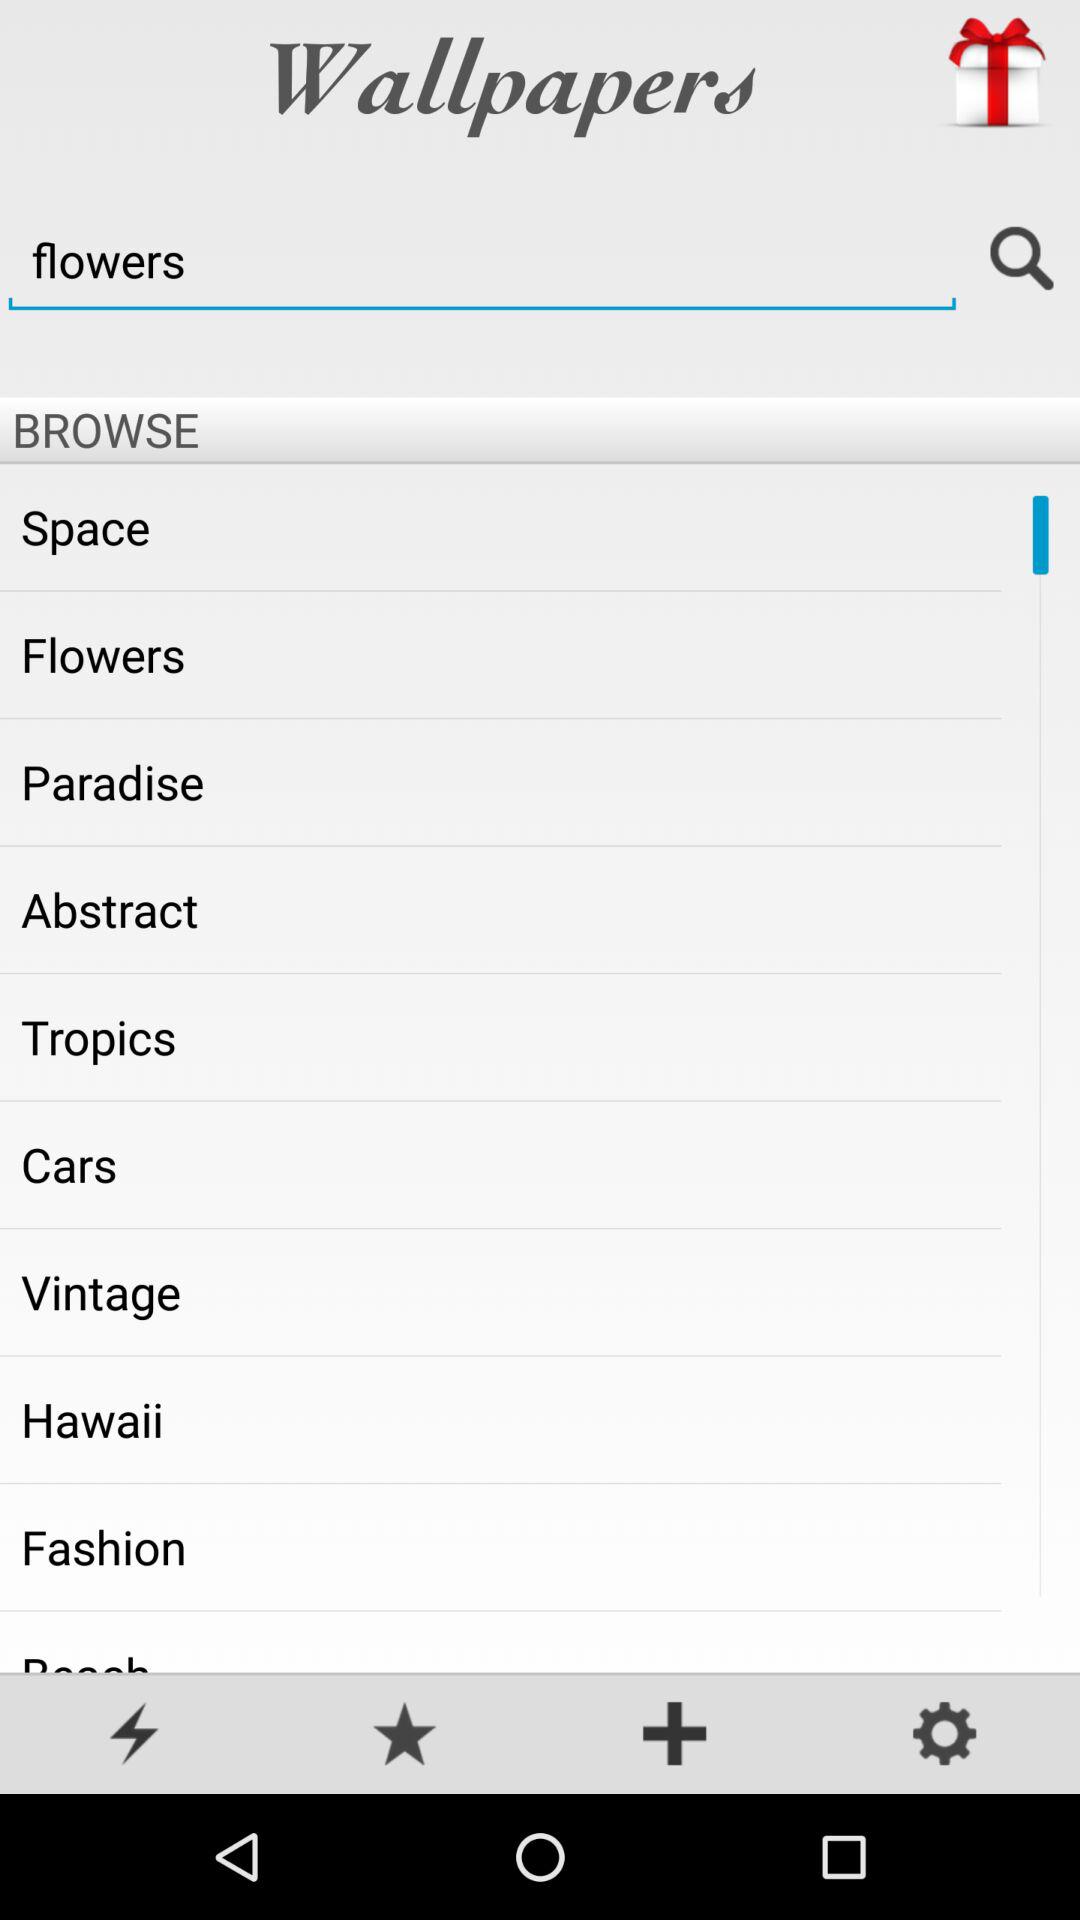  Describe the element at coordinates (945, 1736) in the screenshot. I see `setting the option` at that location.